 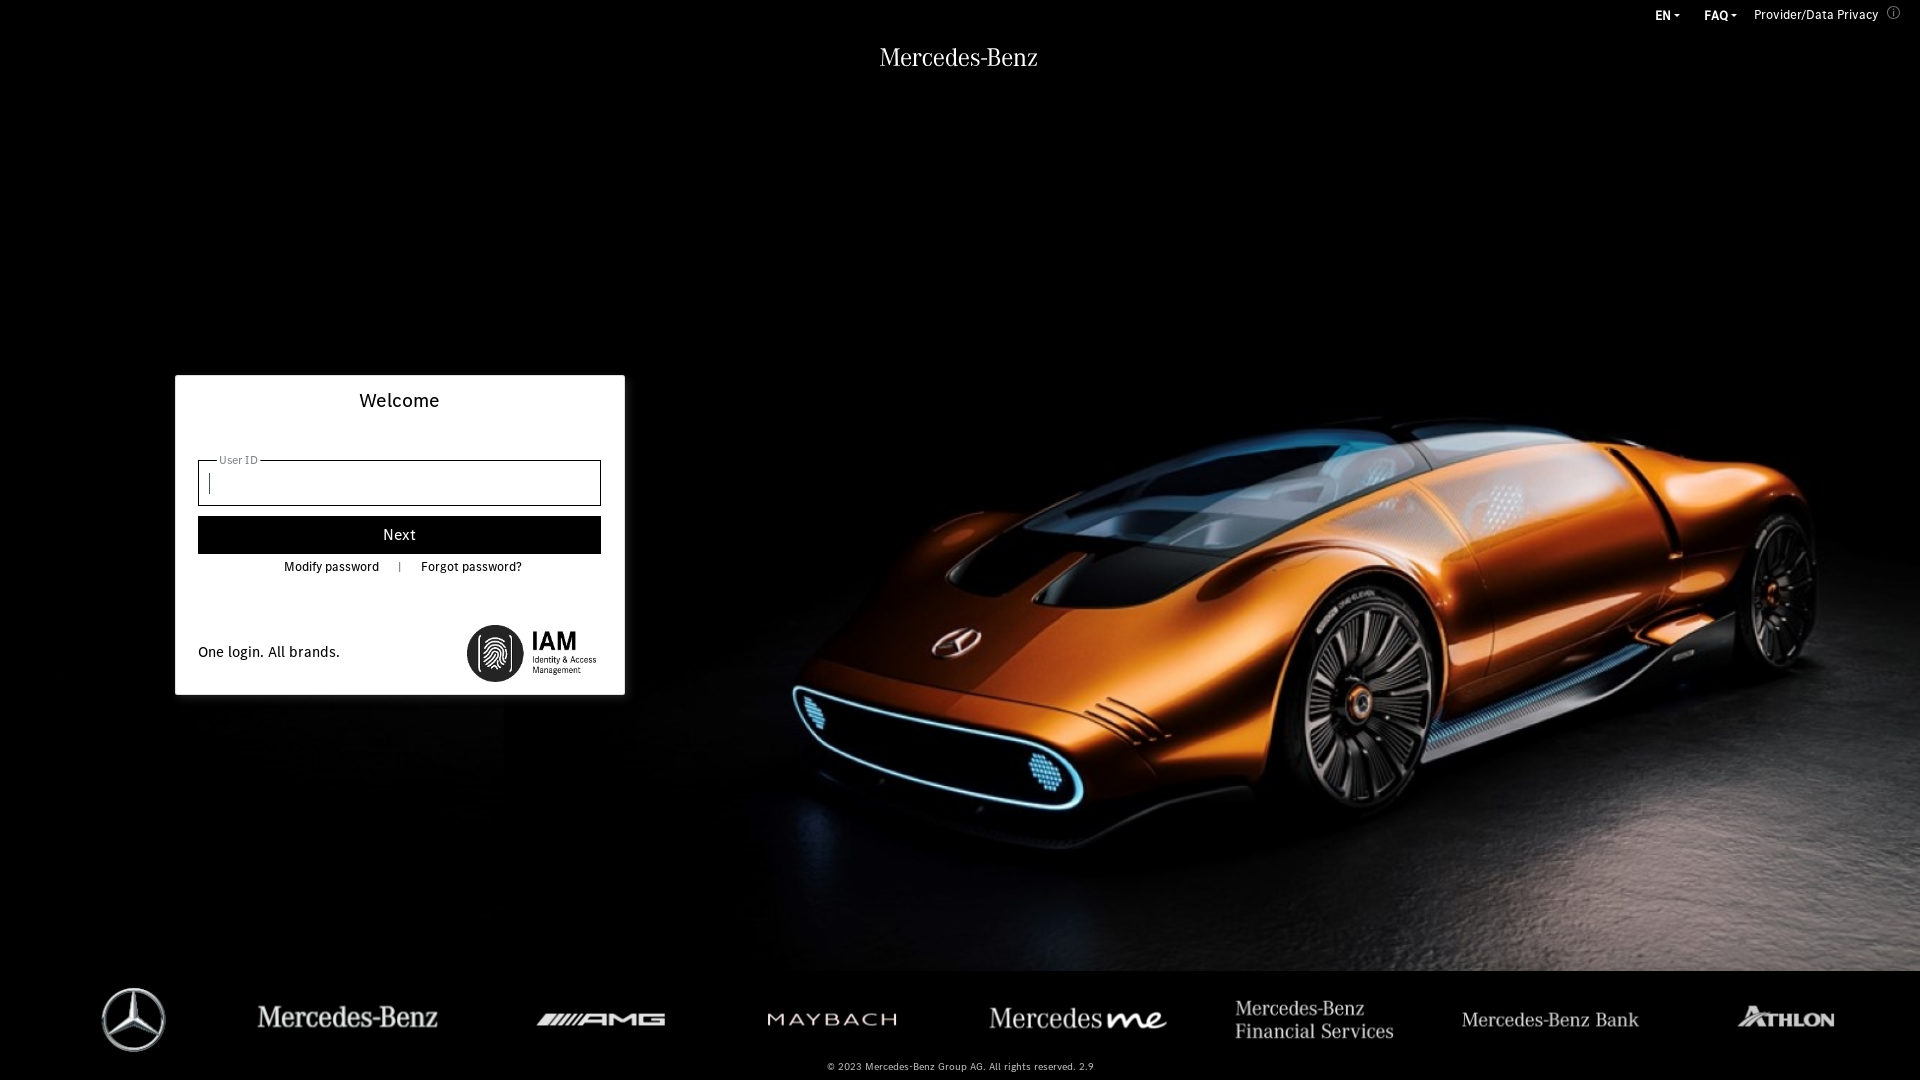 I want to click on EN, so click(x=1668, y=16).